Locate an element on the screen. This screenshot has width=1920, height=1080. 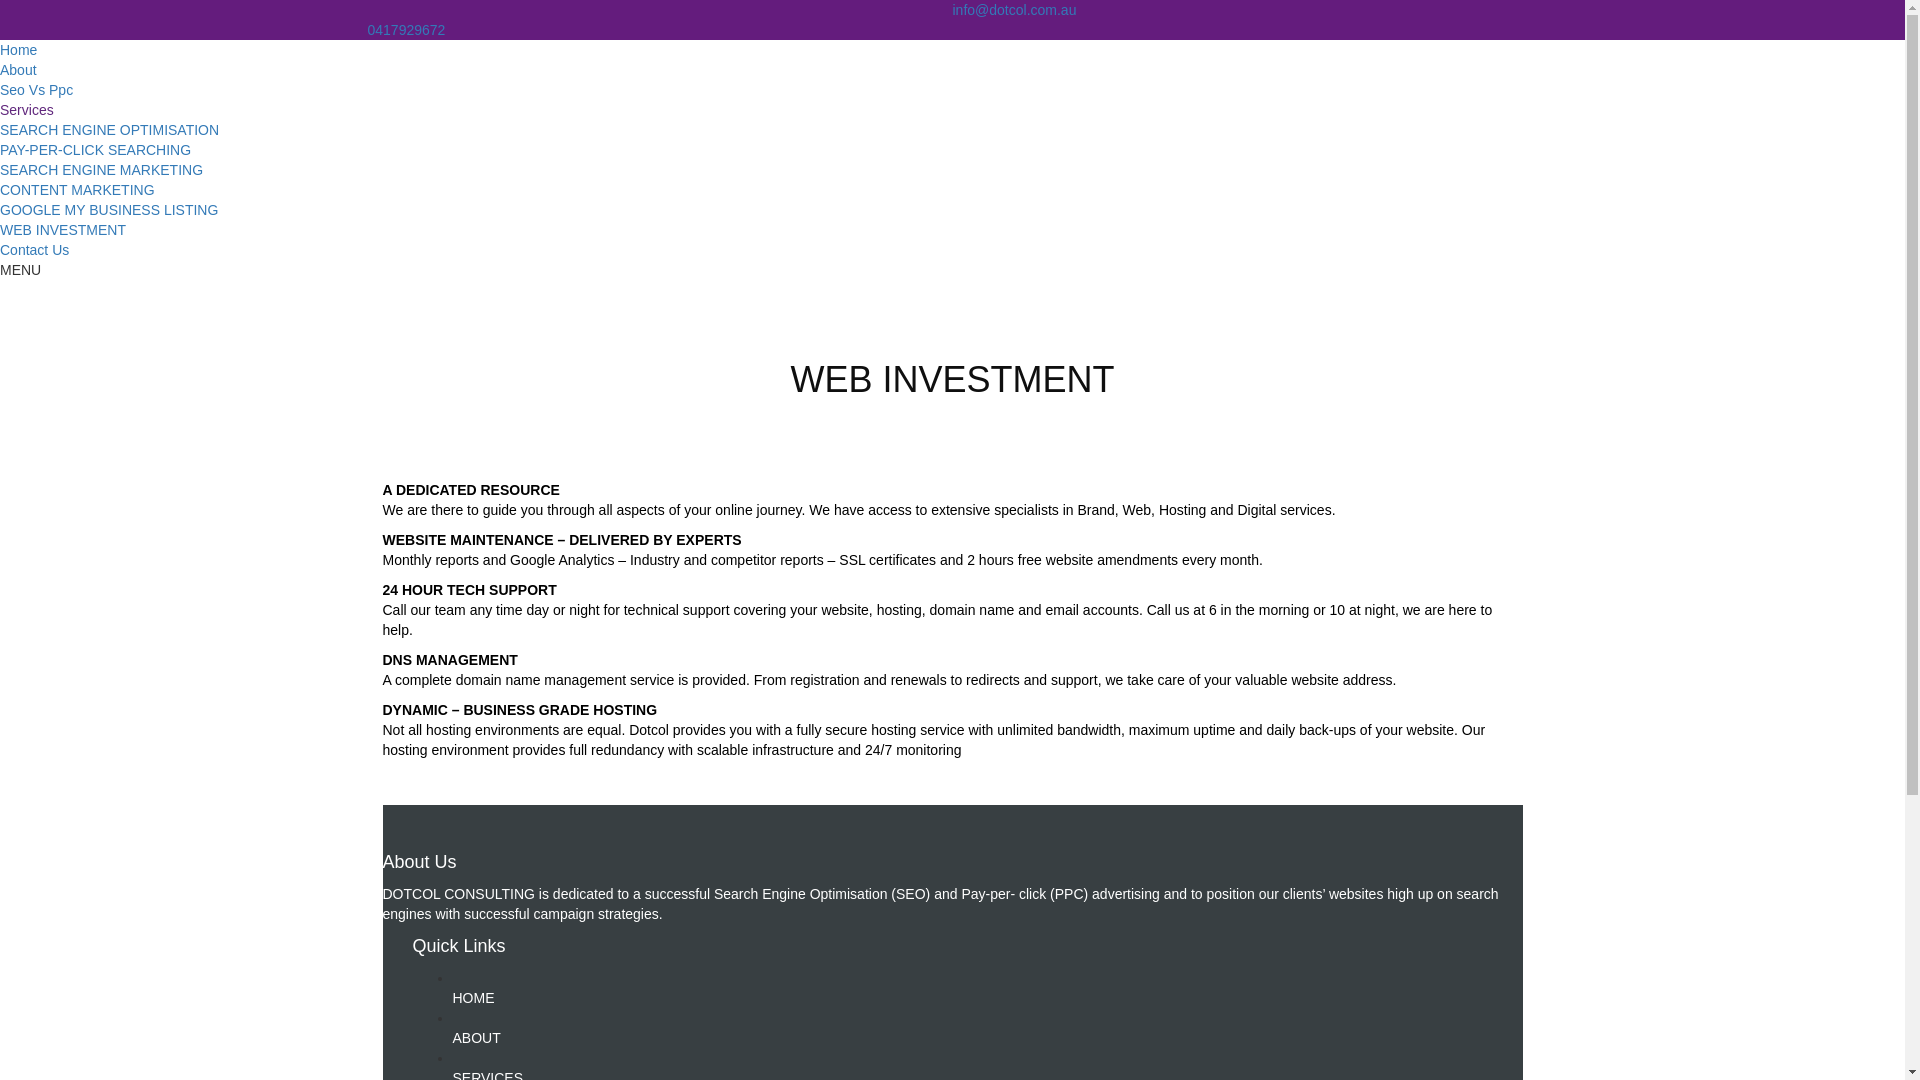
Seo Vs Ppc is located at coordinates (36, 90).